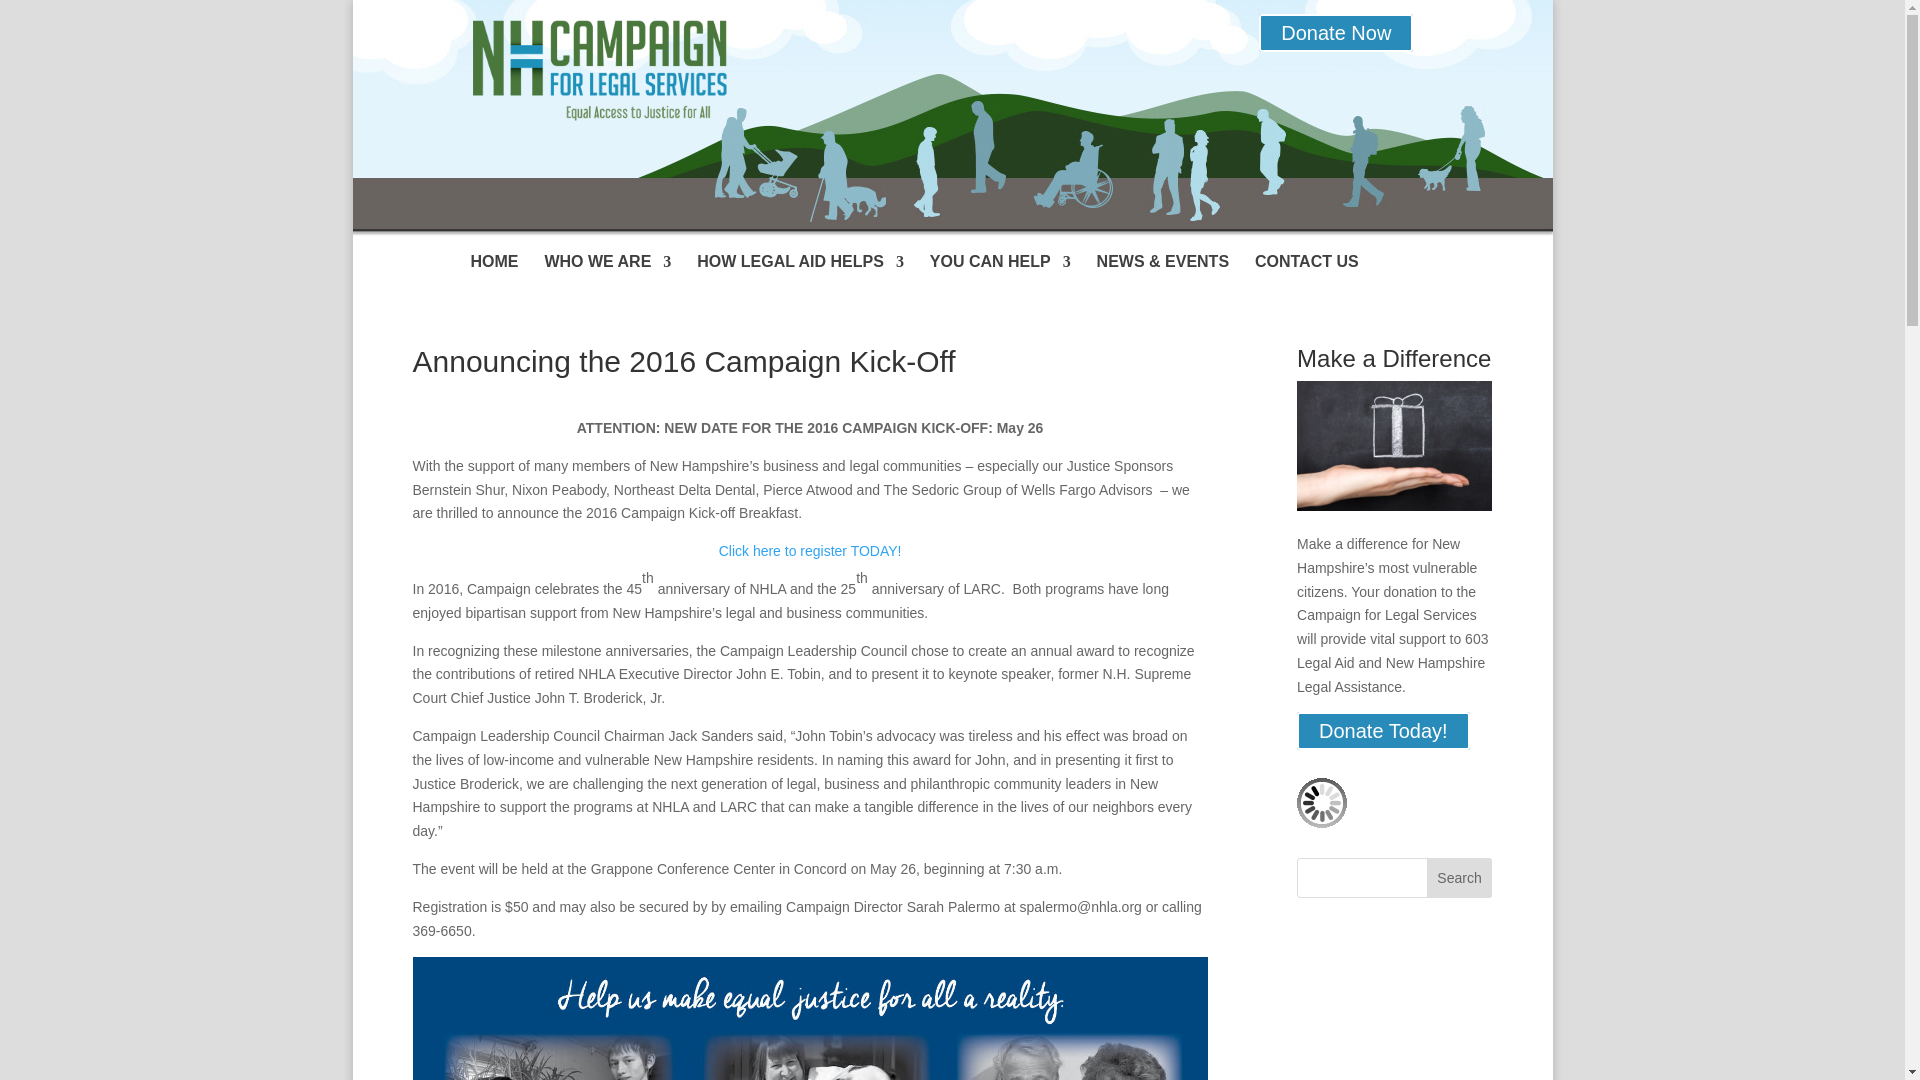 The image size is (1920, 1080). I want to click on WHO WE ARE, so click(606, 272).